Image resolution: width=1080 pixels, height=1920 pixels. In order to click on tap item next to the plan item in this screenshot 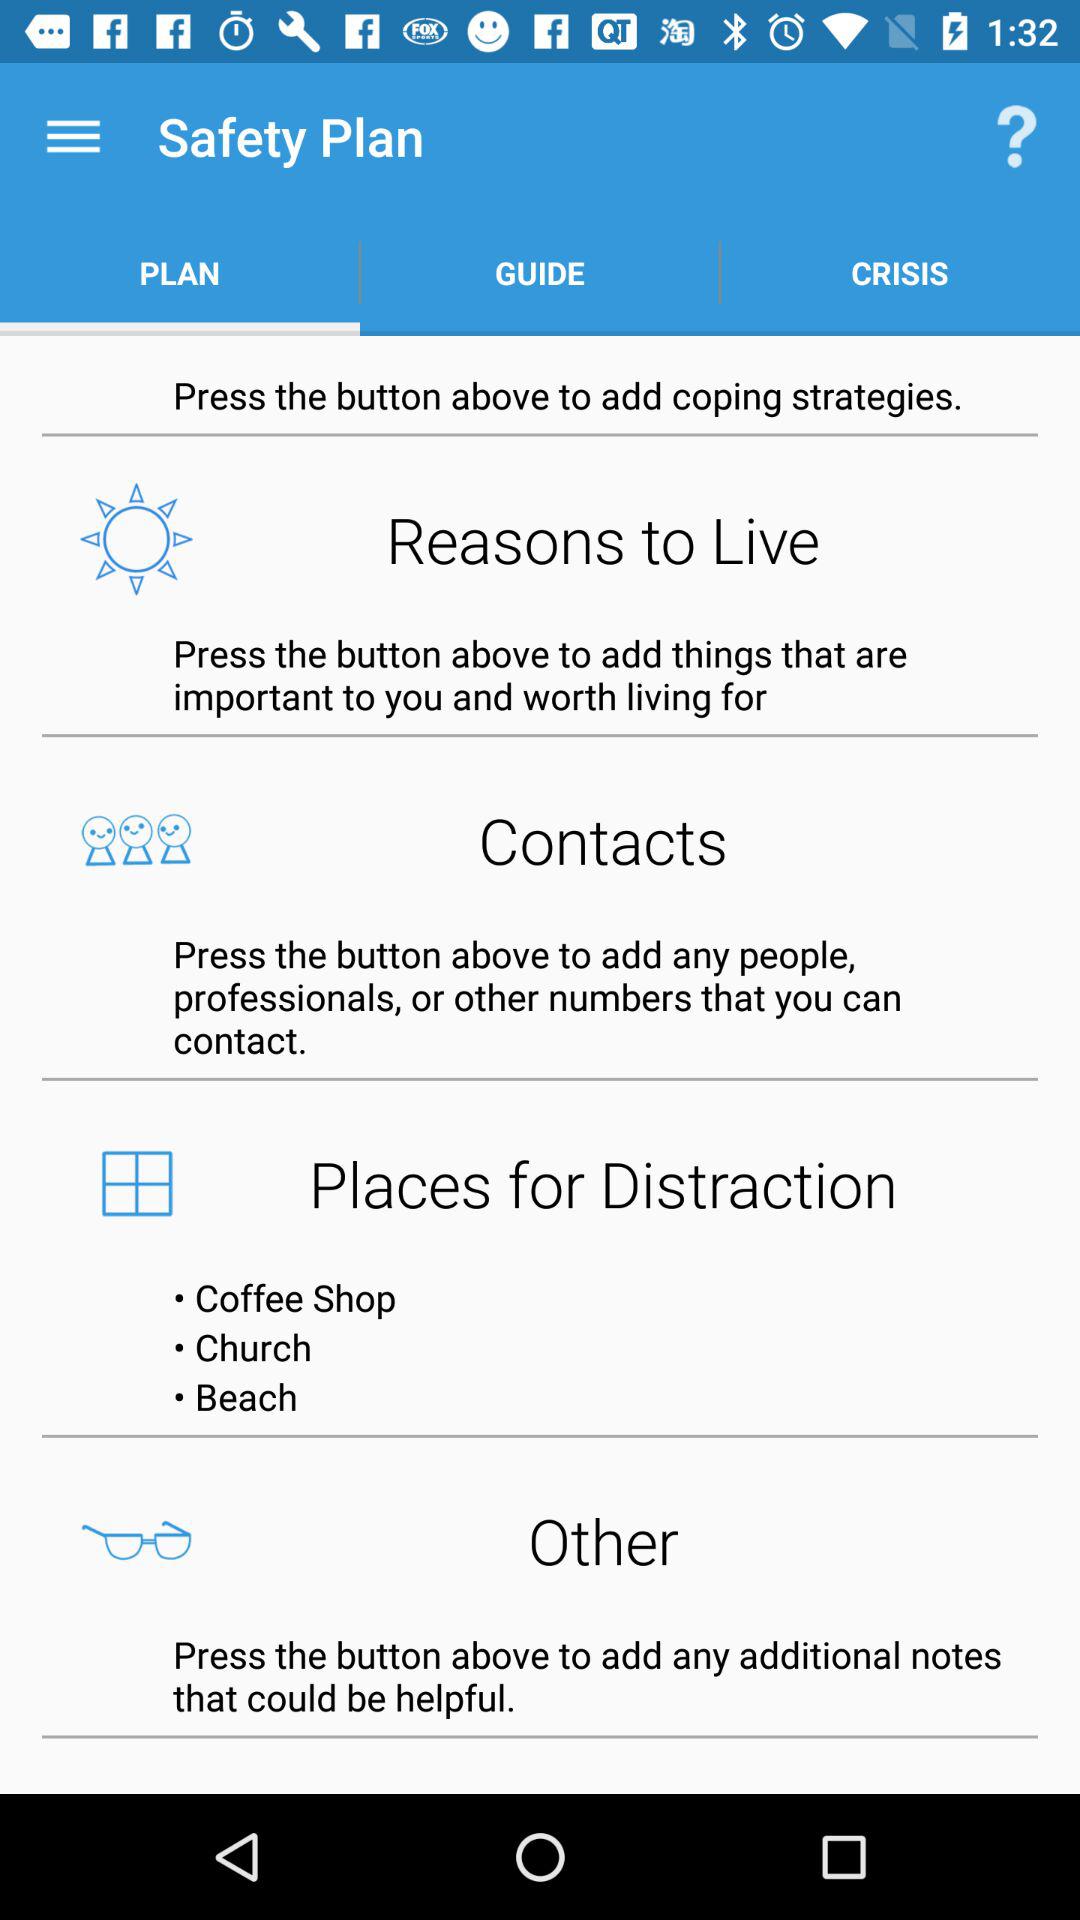, I will do `click(540, 272)`.